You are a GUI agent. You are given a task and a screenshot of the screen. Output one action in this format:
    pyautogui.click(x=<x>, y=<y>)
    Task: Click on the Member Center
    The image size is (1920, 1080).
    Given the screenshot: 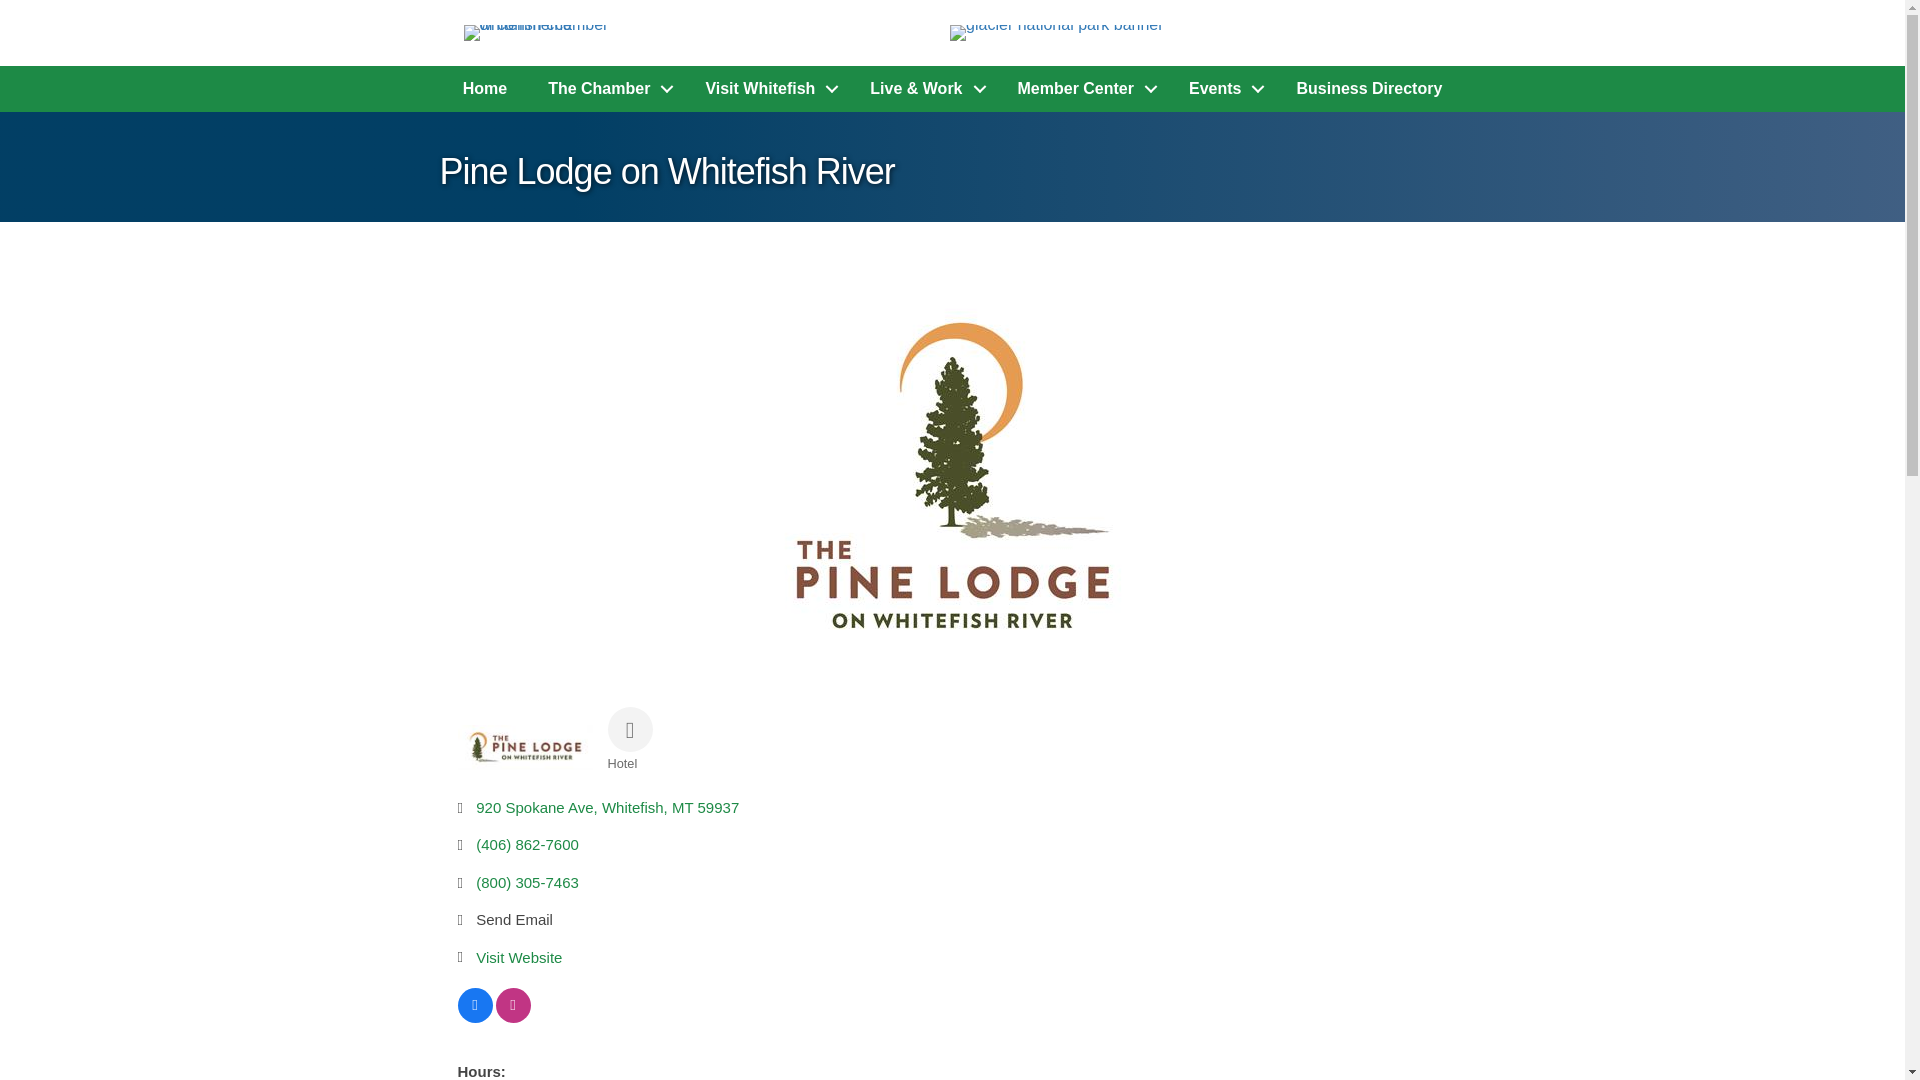 What is the action you would take?
    pyautogui.click(x=1082, y=88)
    